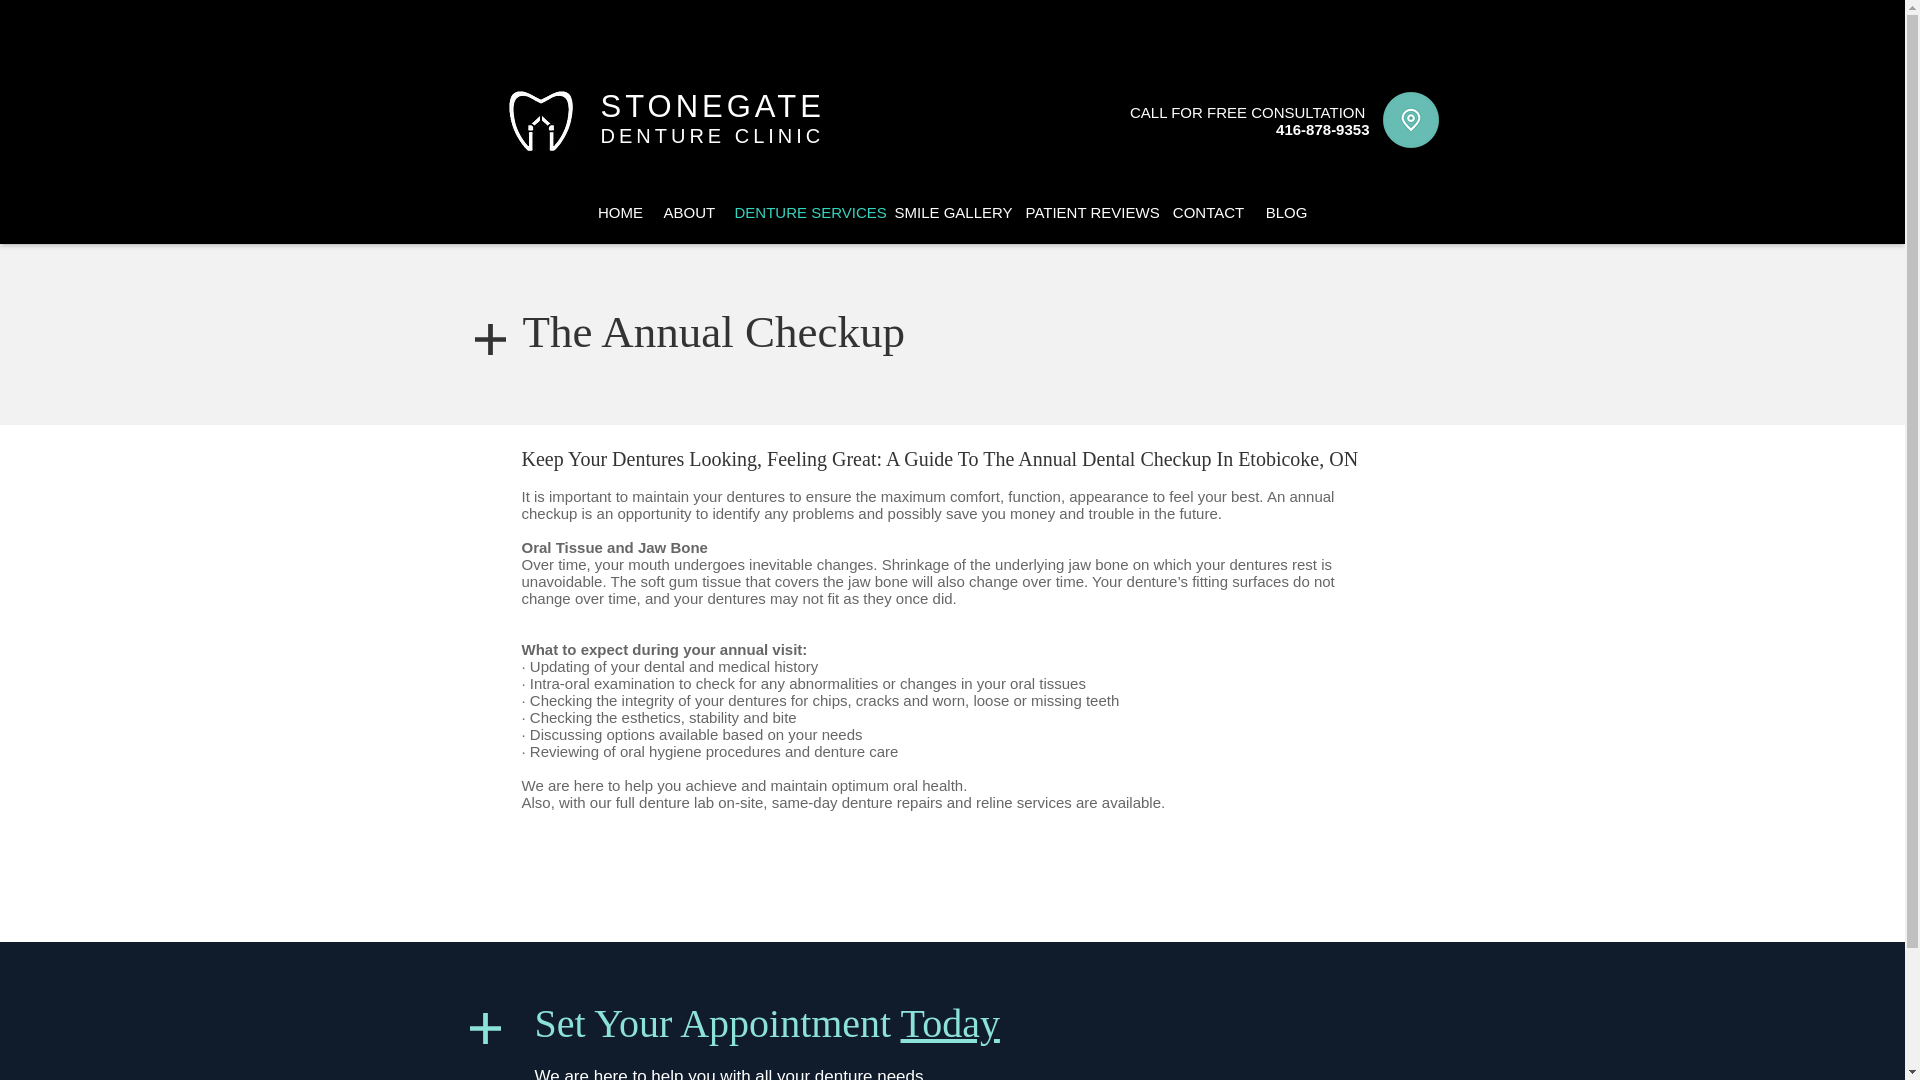 Image resolution: width=1920 pixels, height=1080 pixels. What do you see at coordinates (949, 212) in the screenshot?
I see `SMILE GALLERY` at bounding box center [949, 212].